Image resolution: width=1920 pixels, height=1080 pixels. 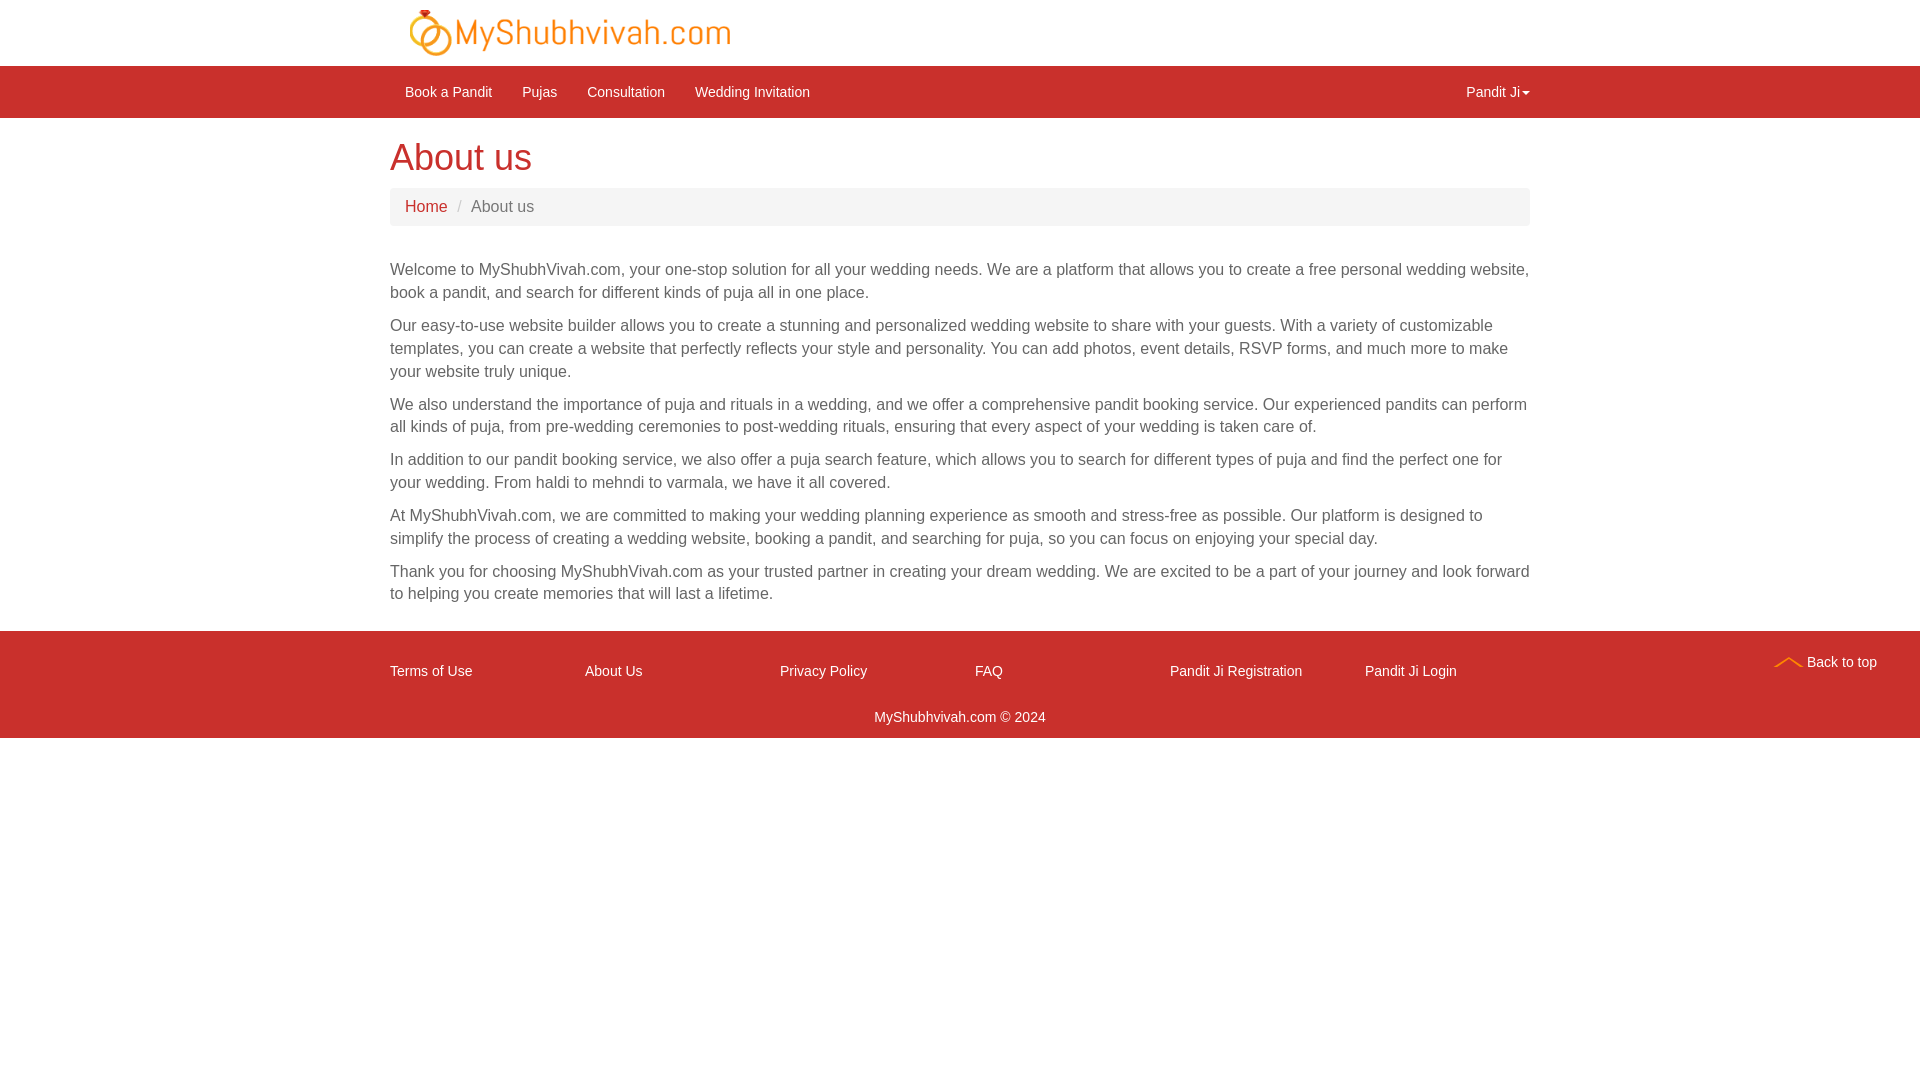 What do you see at coordinates (426, 206) in the screenshot?
I see `Home` at bounding box center [426, 206].